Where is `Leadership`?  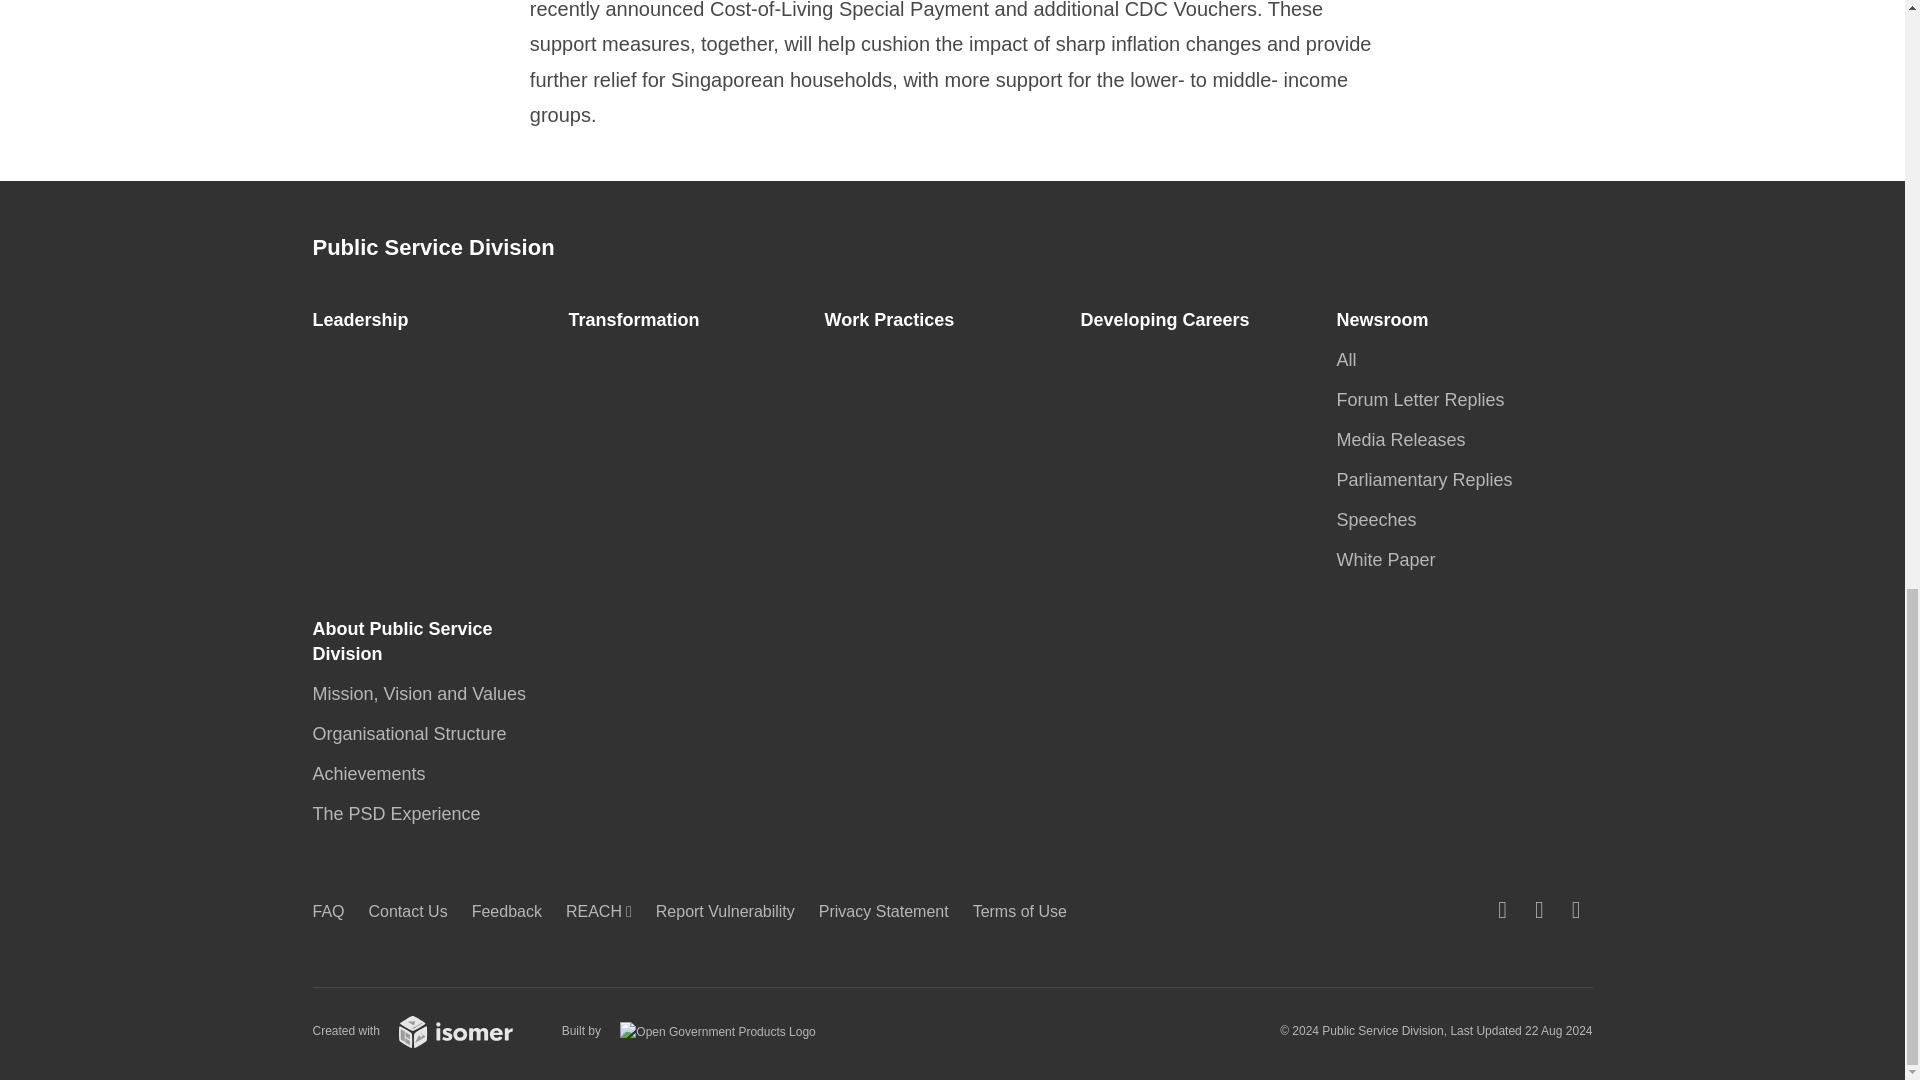 Leadership is located at coordinates (366, 320).